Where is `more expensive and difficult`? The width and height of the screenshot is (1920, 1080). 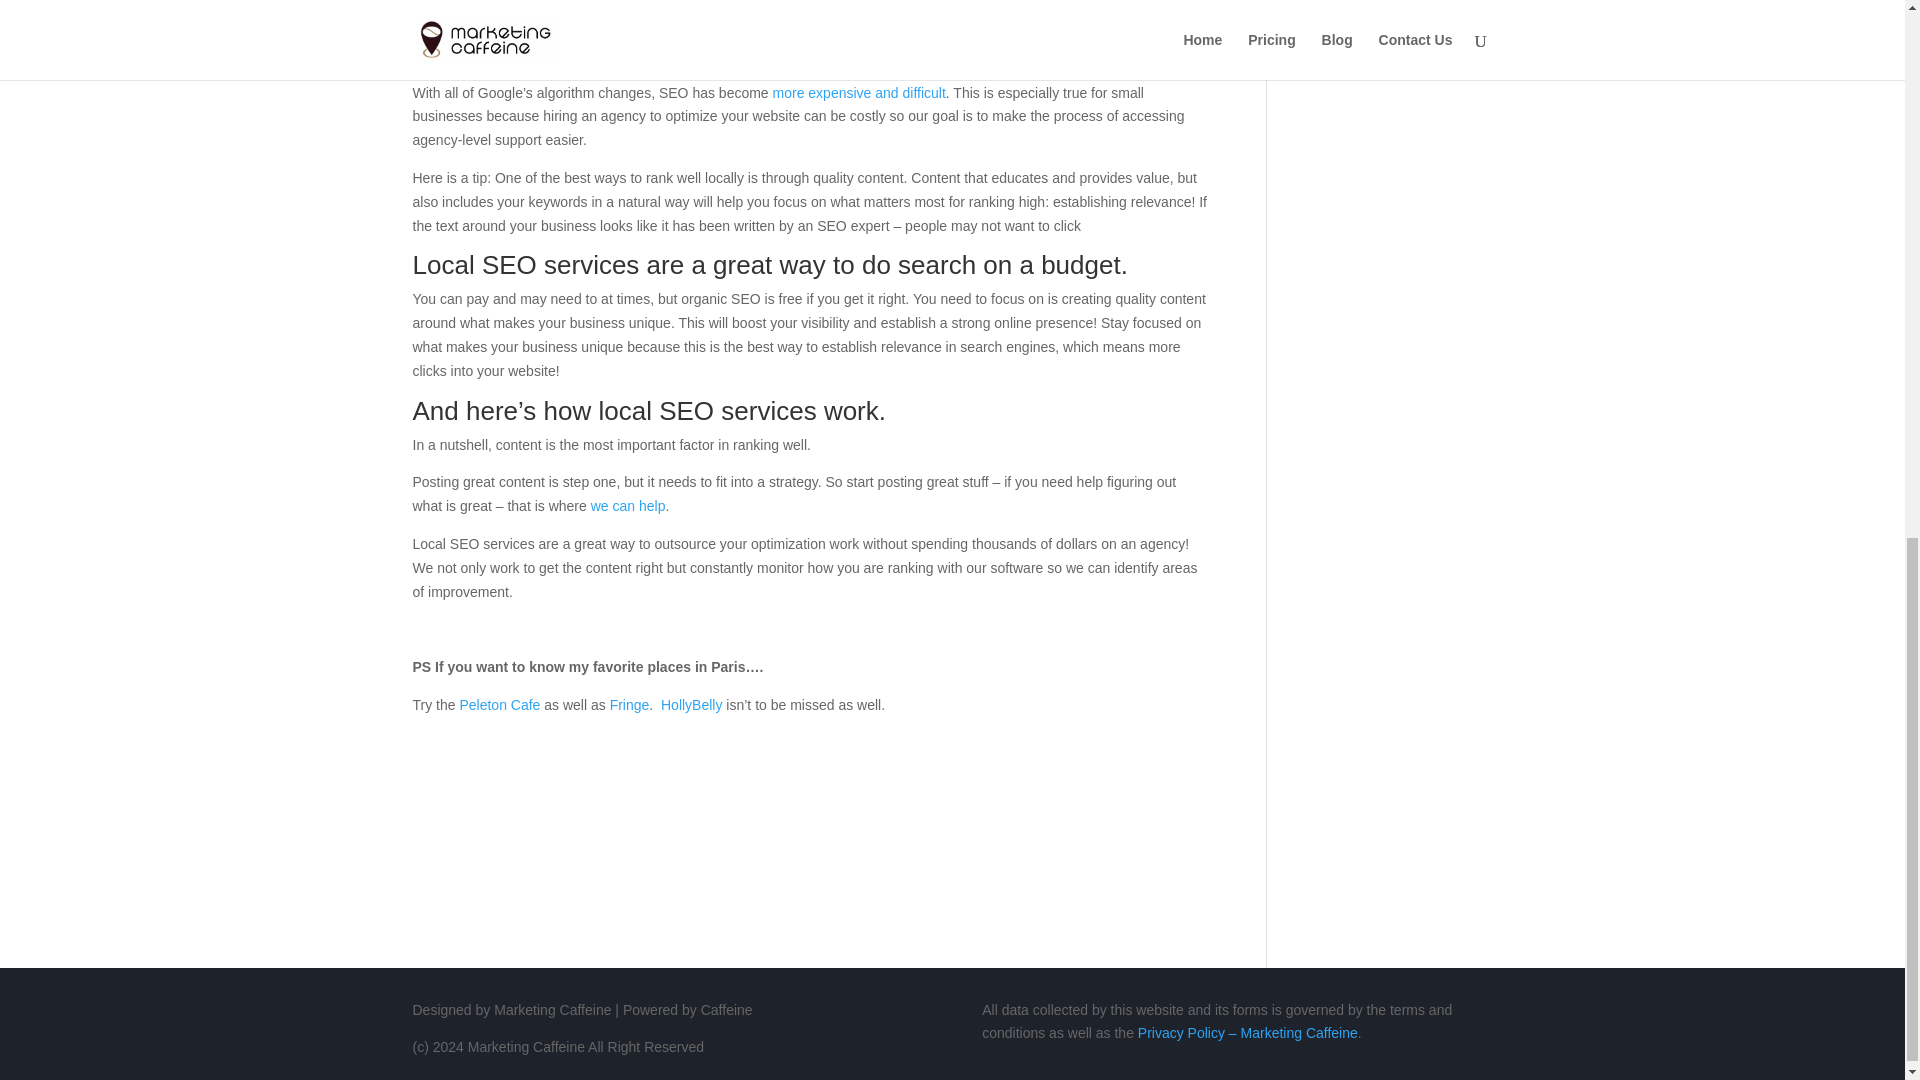
more expensive and difficult is located at coordinates (860, 93).